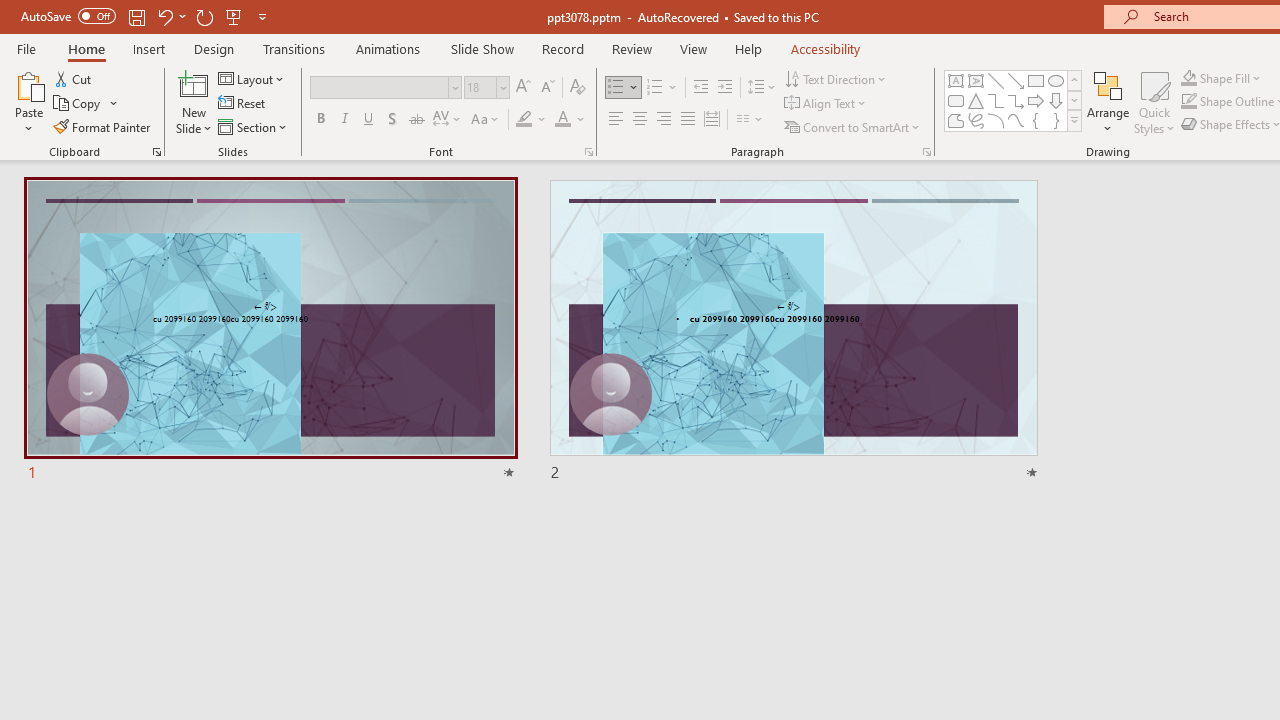 This screenshot has height=720, width=1280. What do you see at coordinates (712, 120) in the screenshot?
I see `Distributed` at bounding box center [712, 120].